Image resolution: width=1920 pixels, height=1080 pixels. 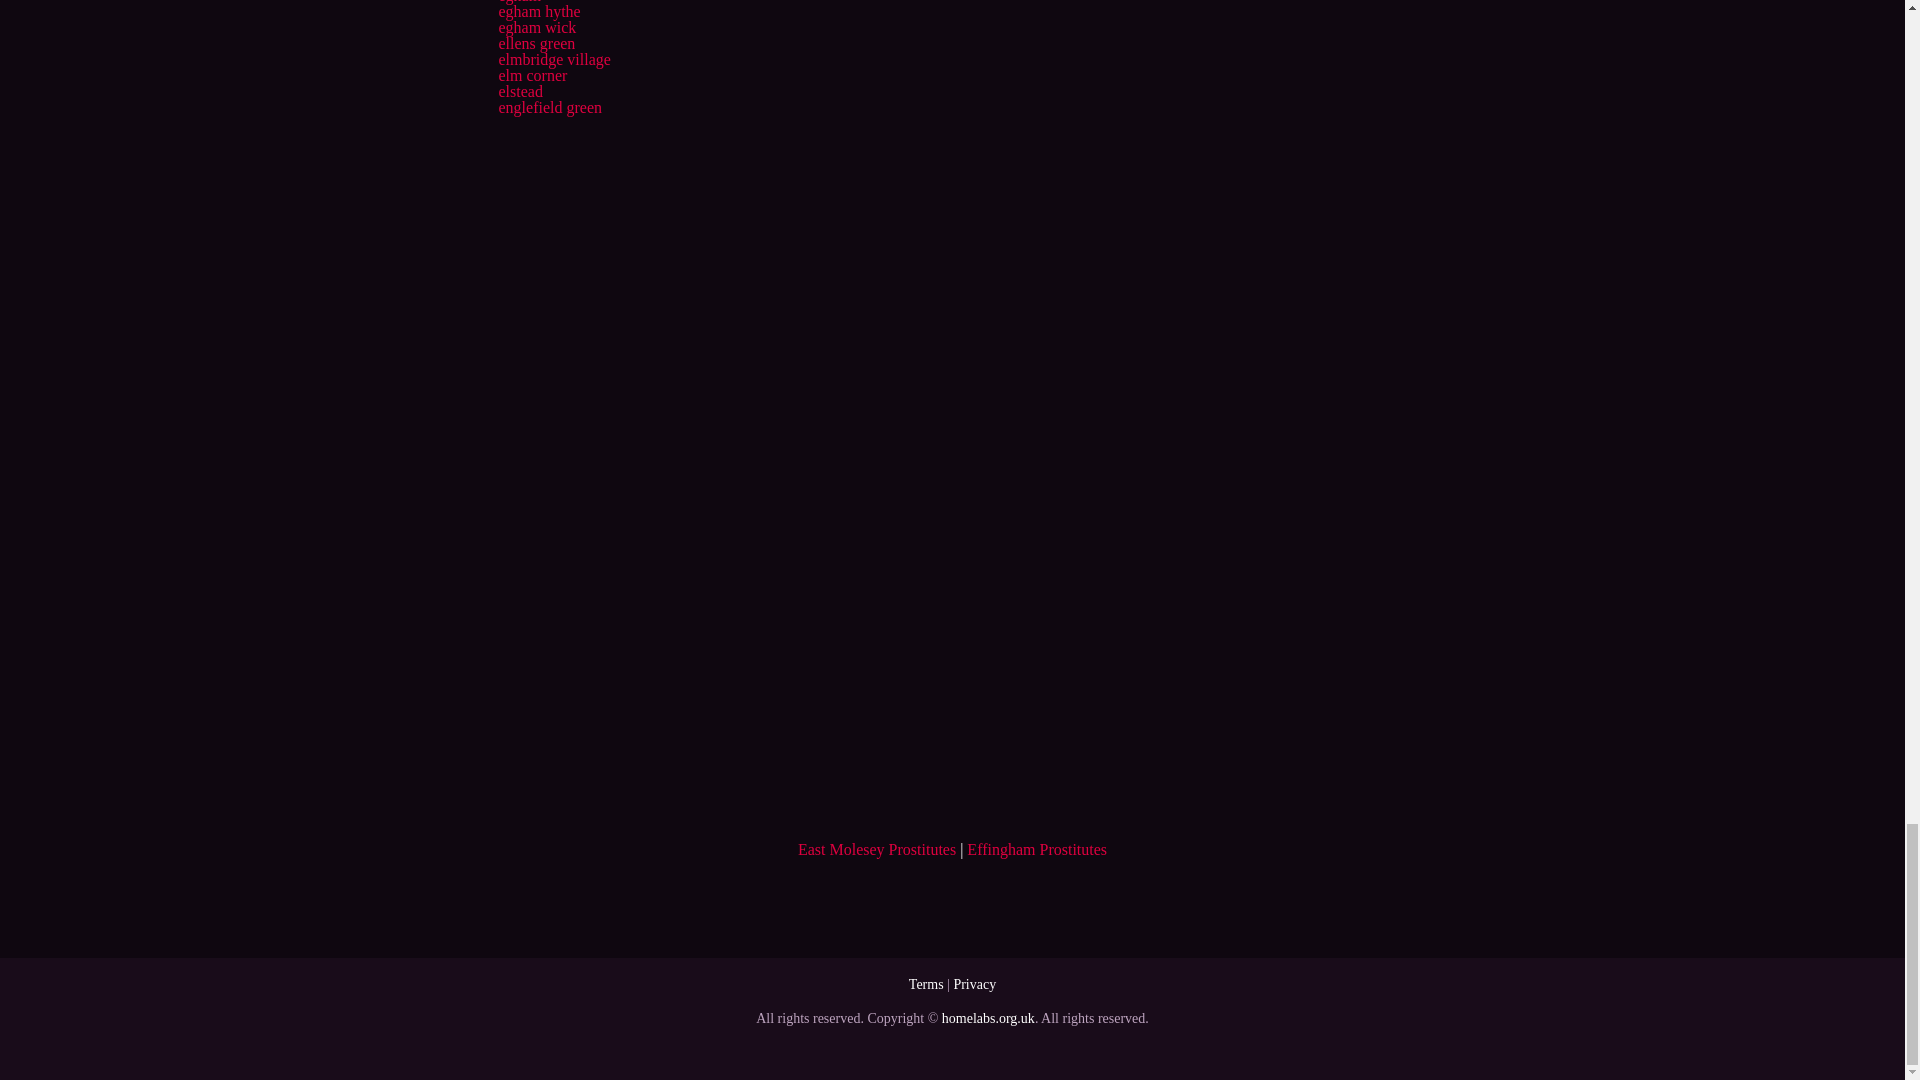 What do you see at coordinates (538, 12) in the screenshot?
I see `egham hythe` at bounding box center [538, 12].